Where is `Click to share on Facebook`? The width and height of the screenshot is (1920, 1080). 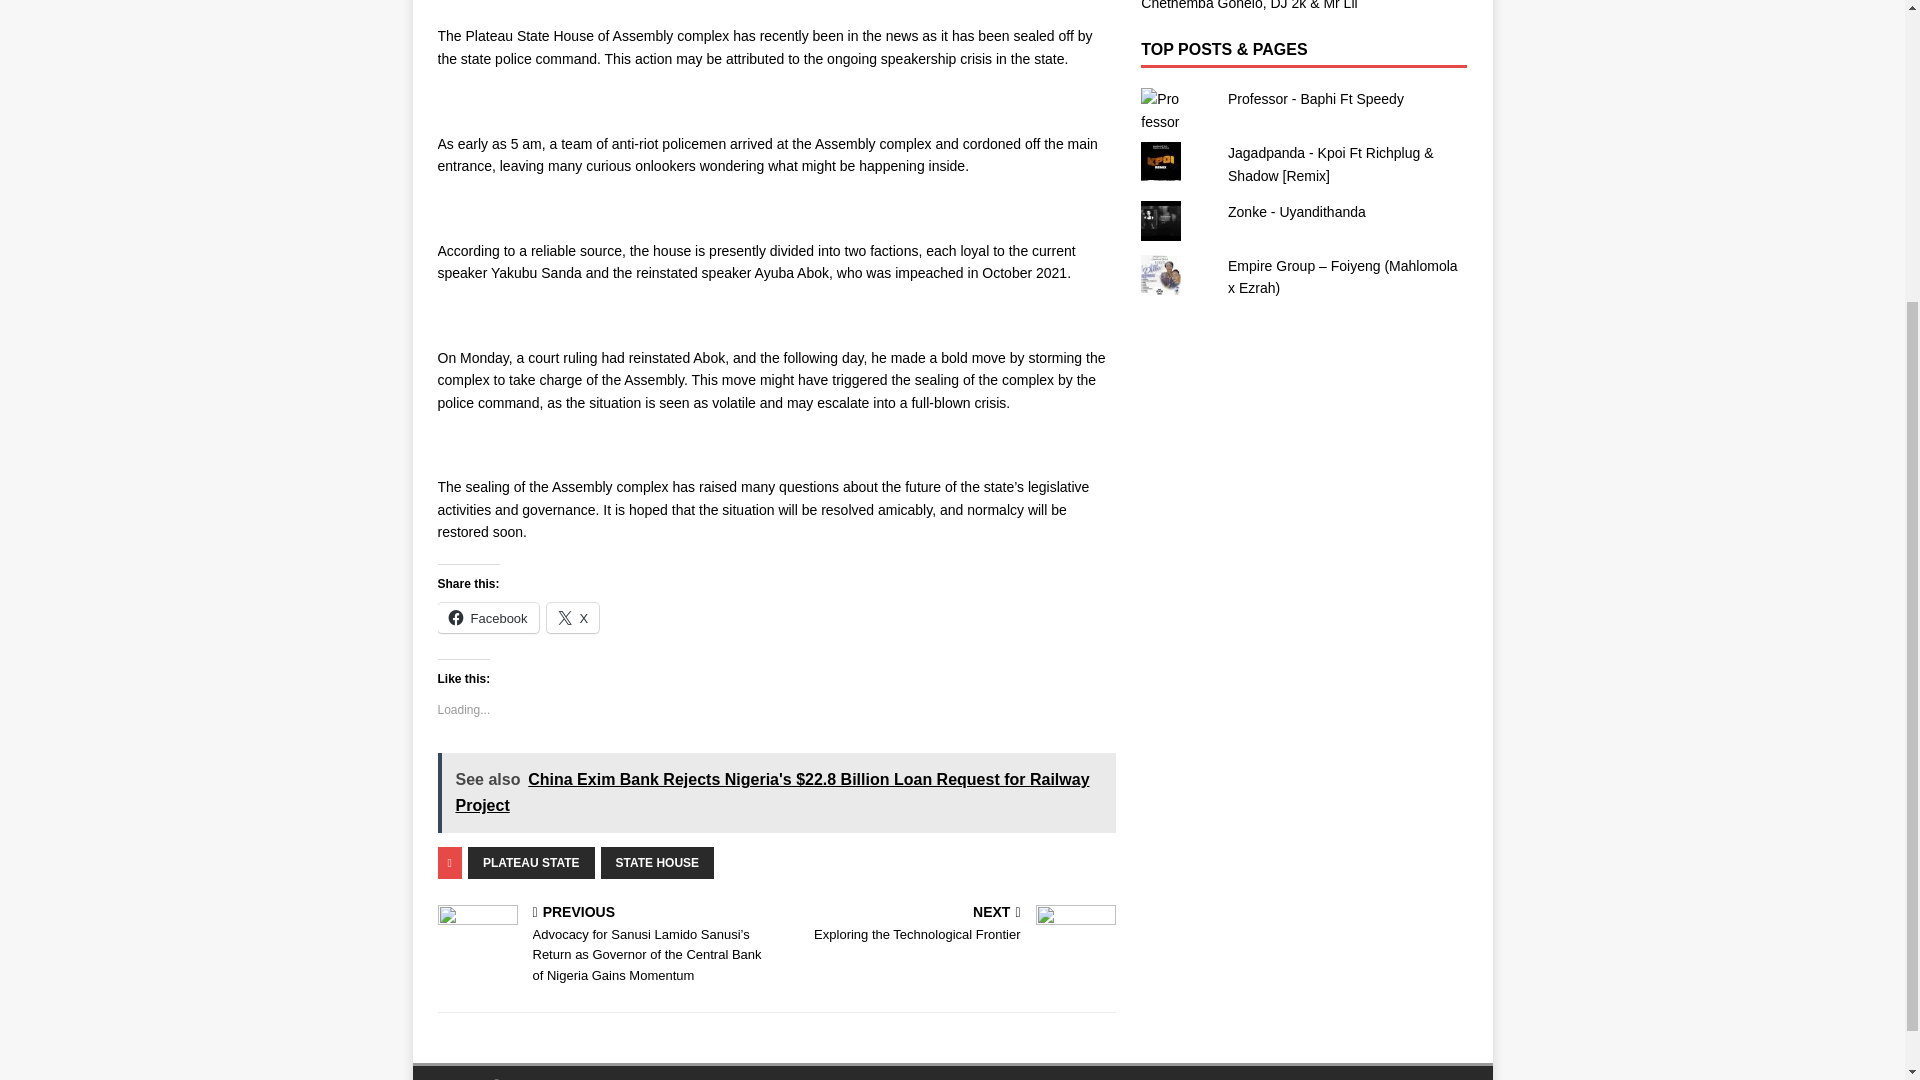
Click to share on Facebook is located at coordinates (488, 617).